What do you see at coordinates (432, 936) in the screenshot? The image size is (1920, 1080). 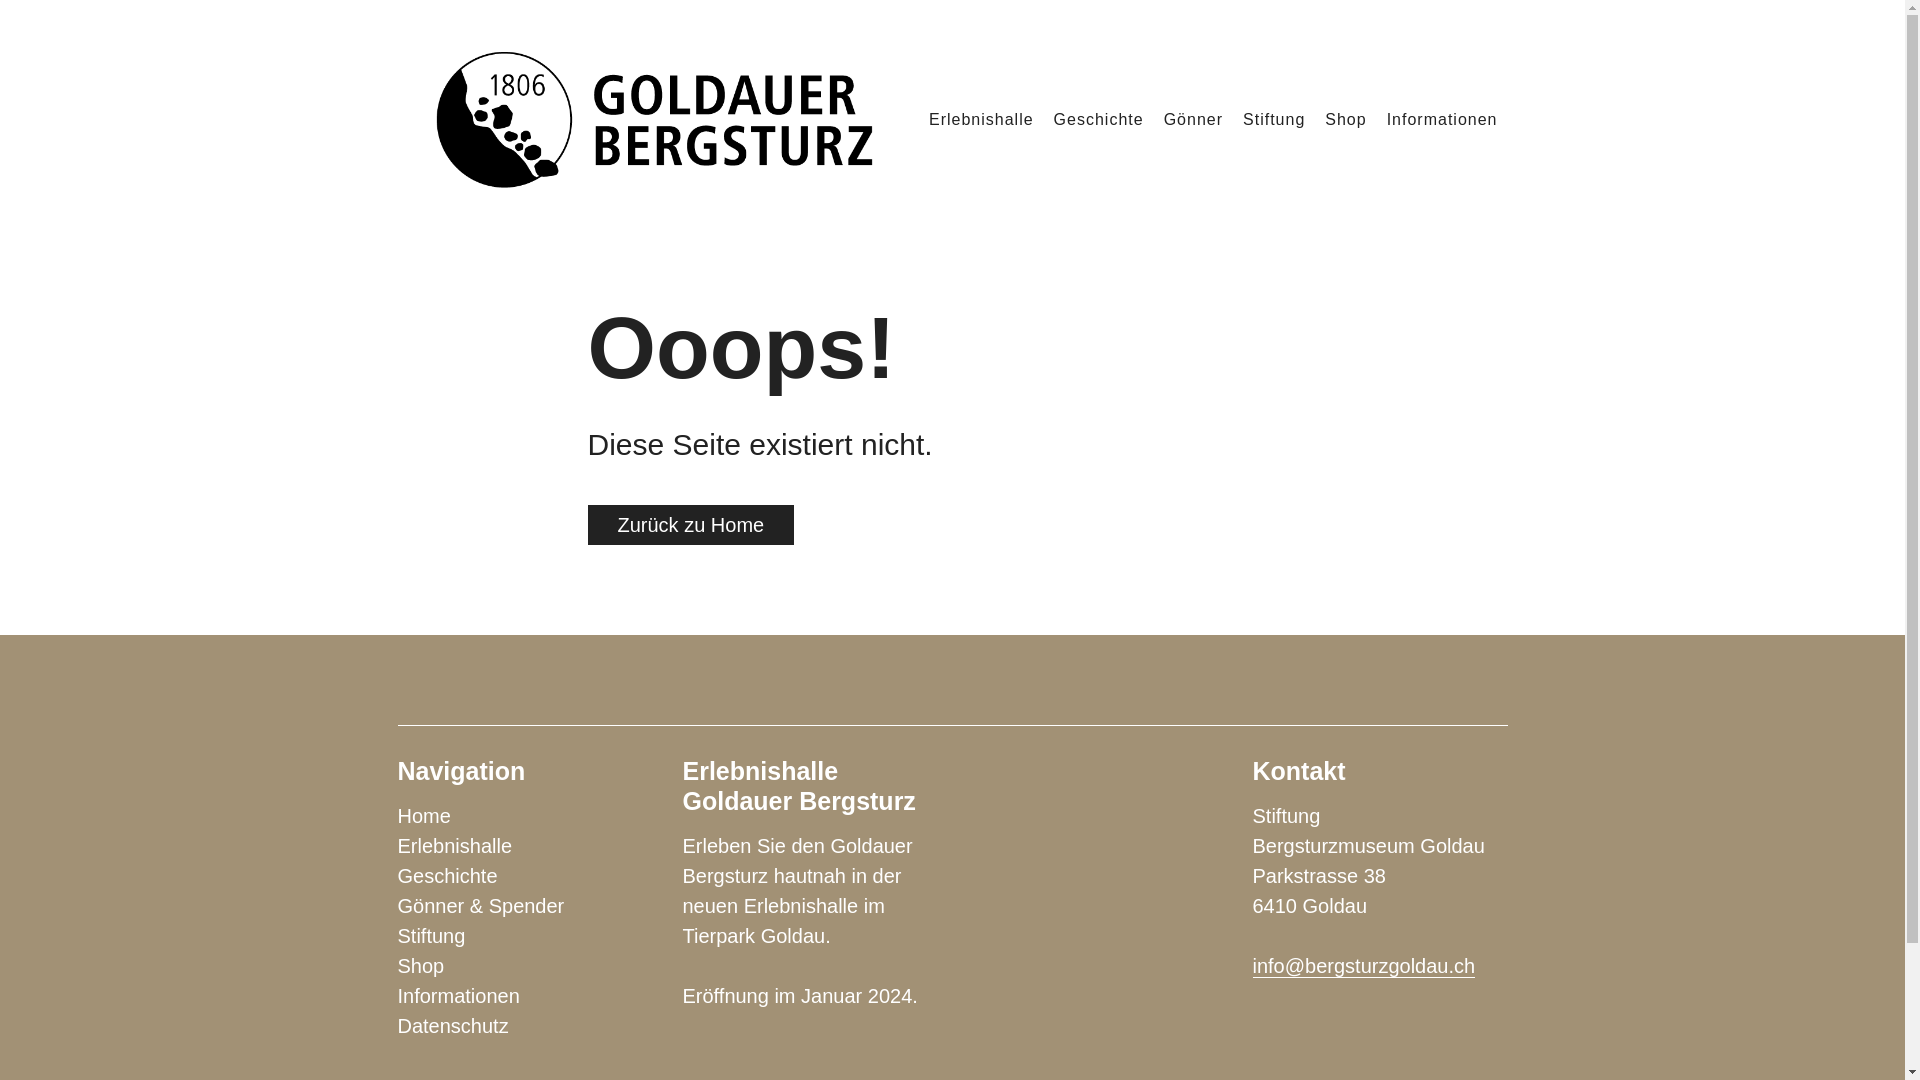 I see `Stiftung` at bounding box center [432, 936].